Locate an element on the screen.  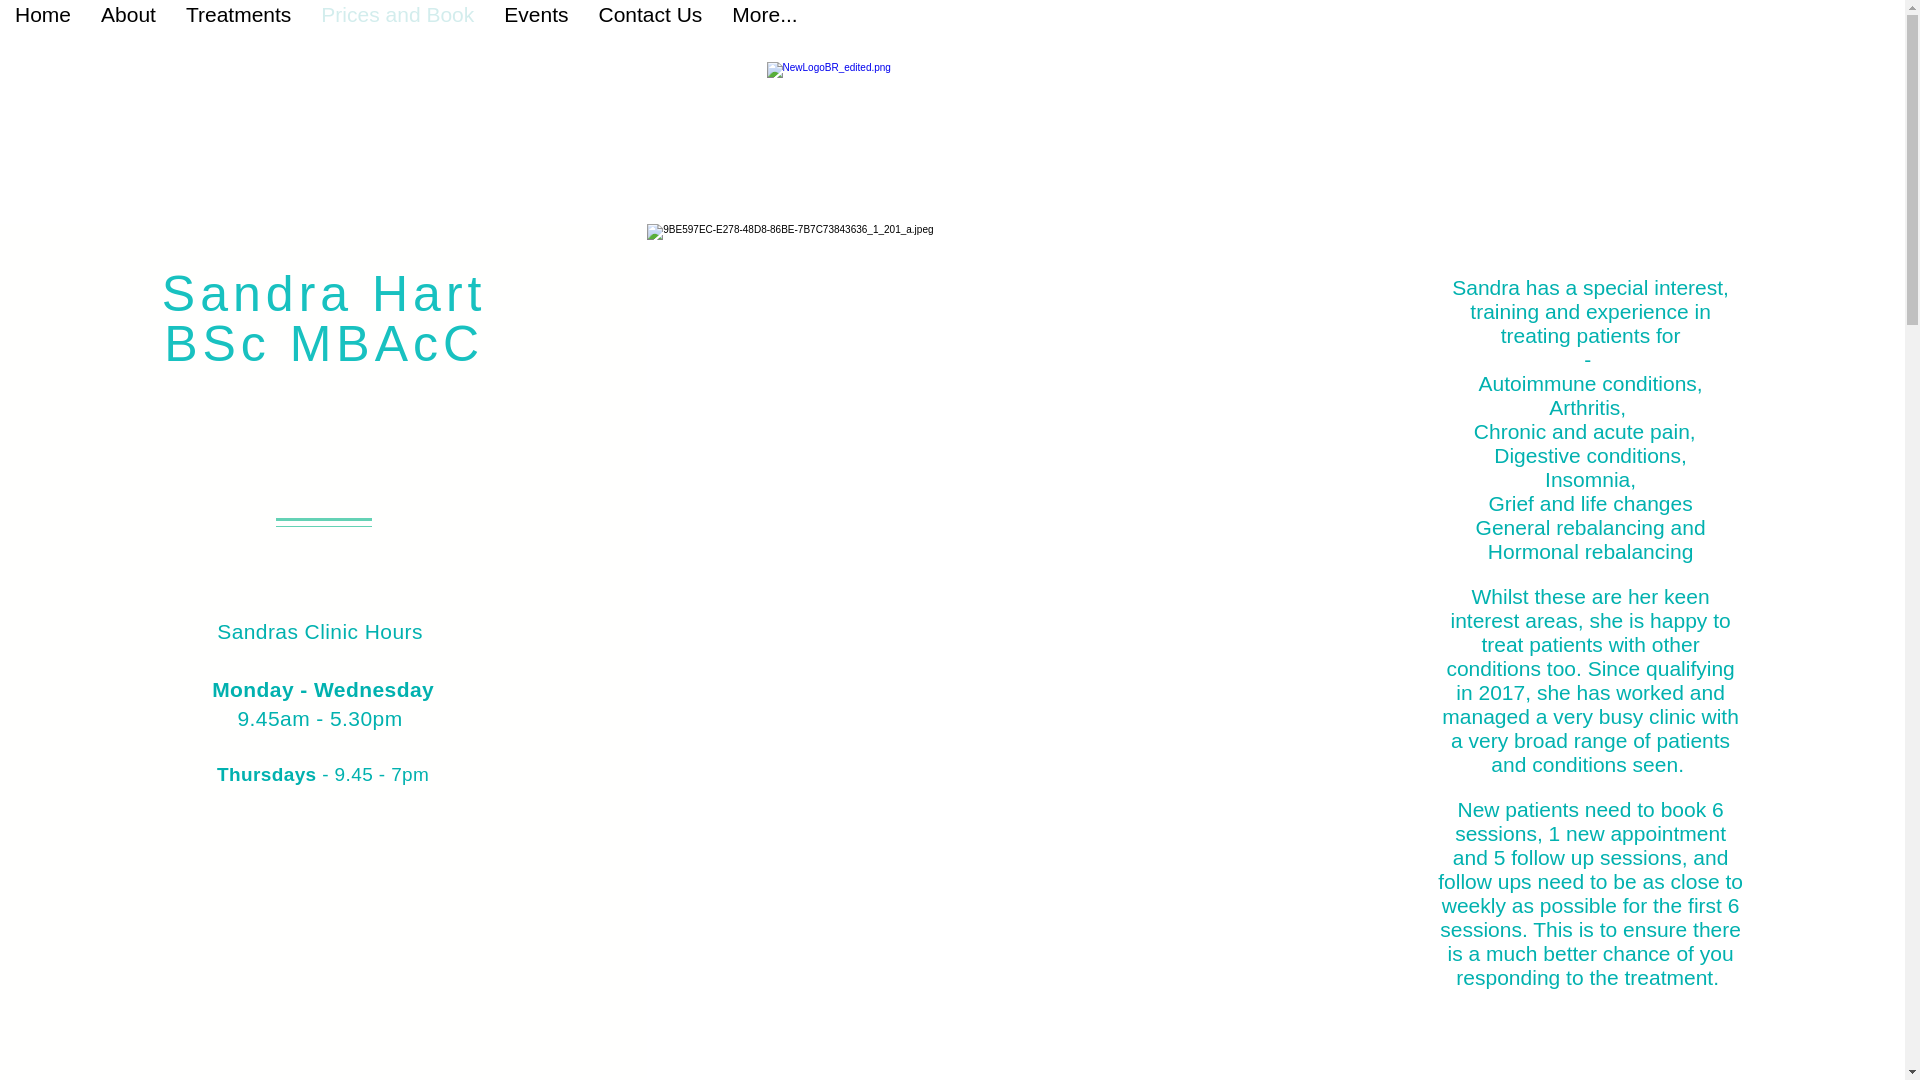
Home is located at coordinates (43, 23).